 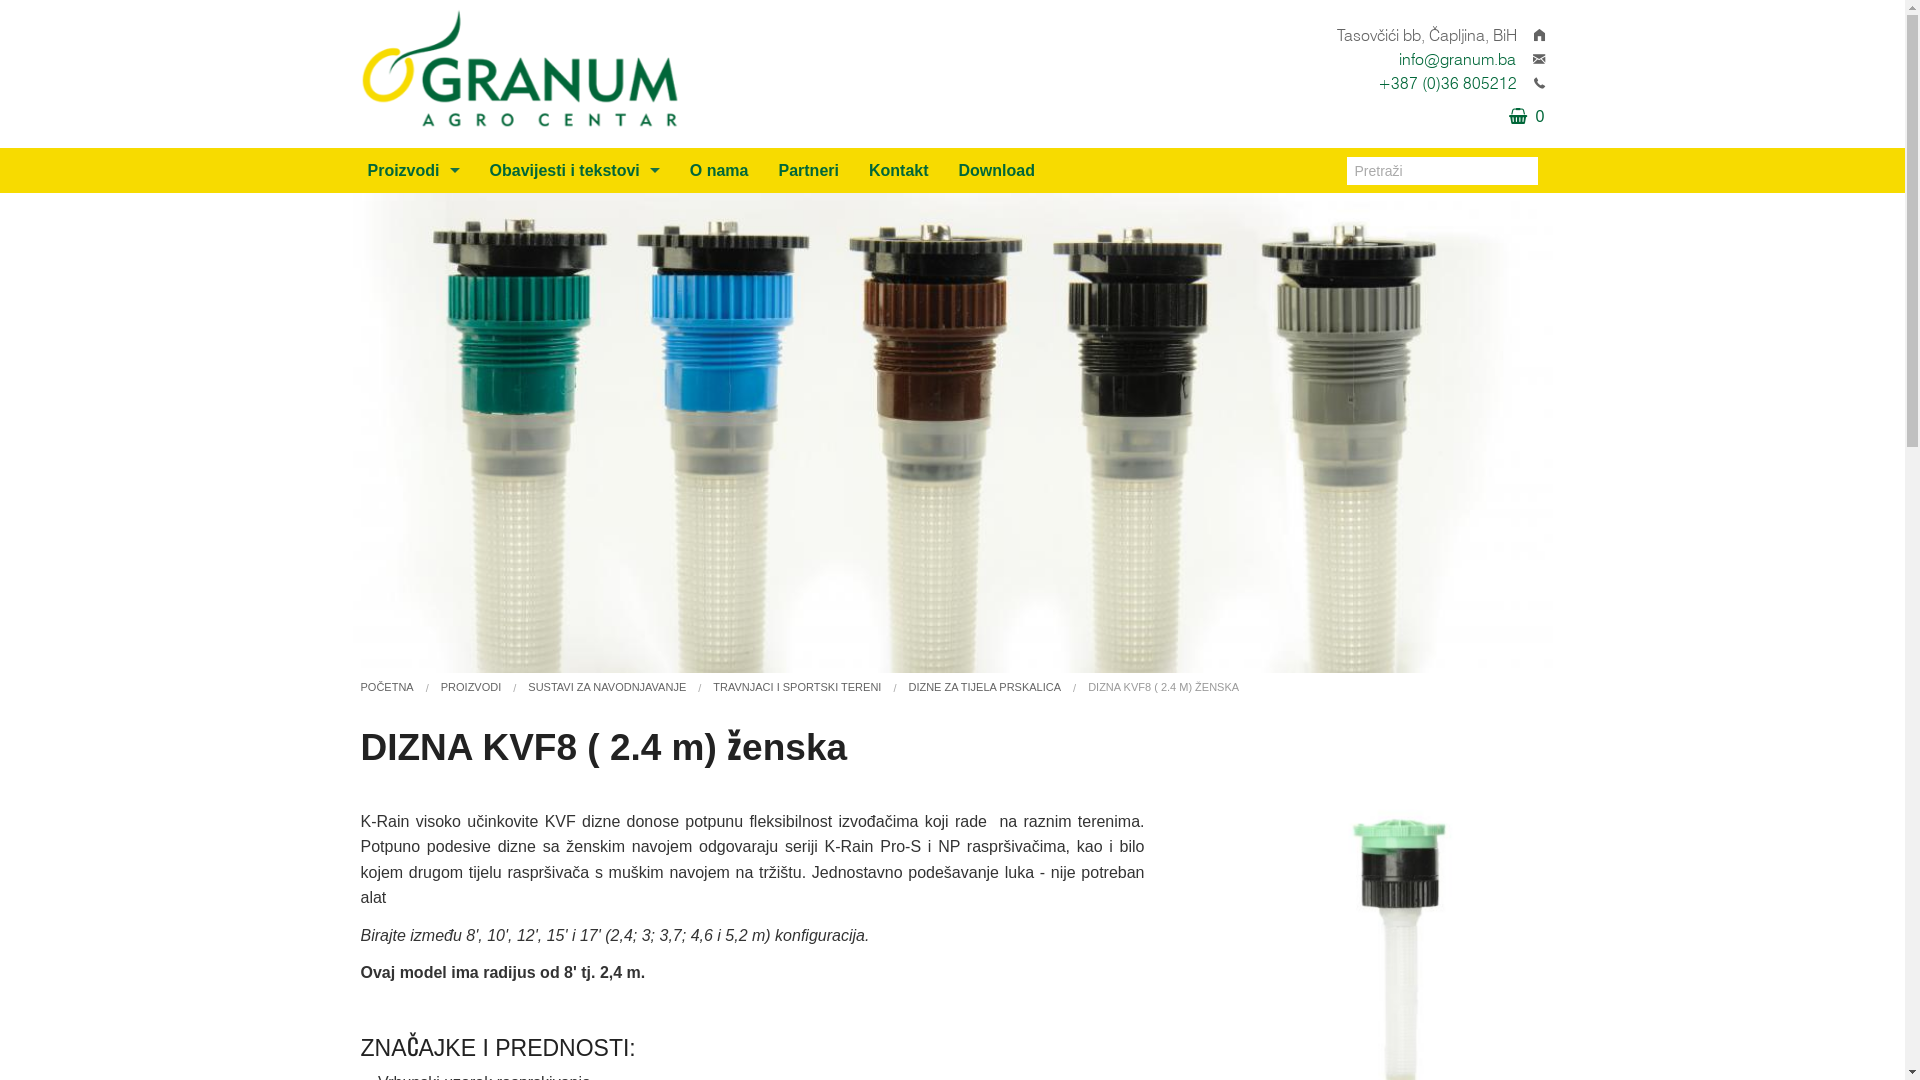 I want to click on info@granum.ba, so click(x=1456, y=60).